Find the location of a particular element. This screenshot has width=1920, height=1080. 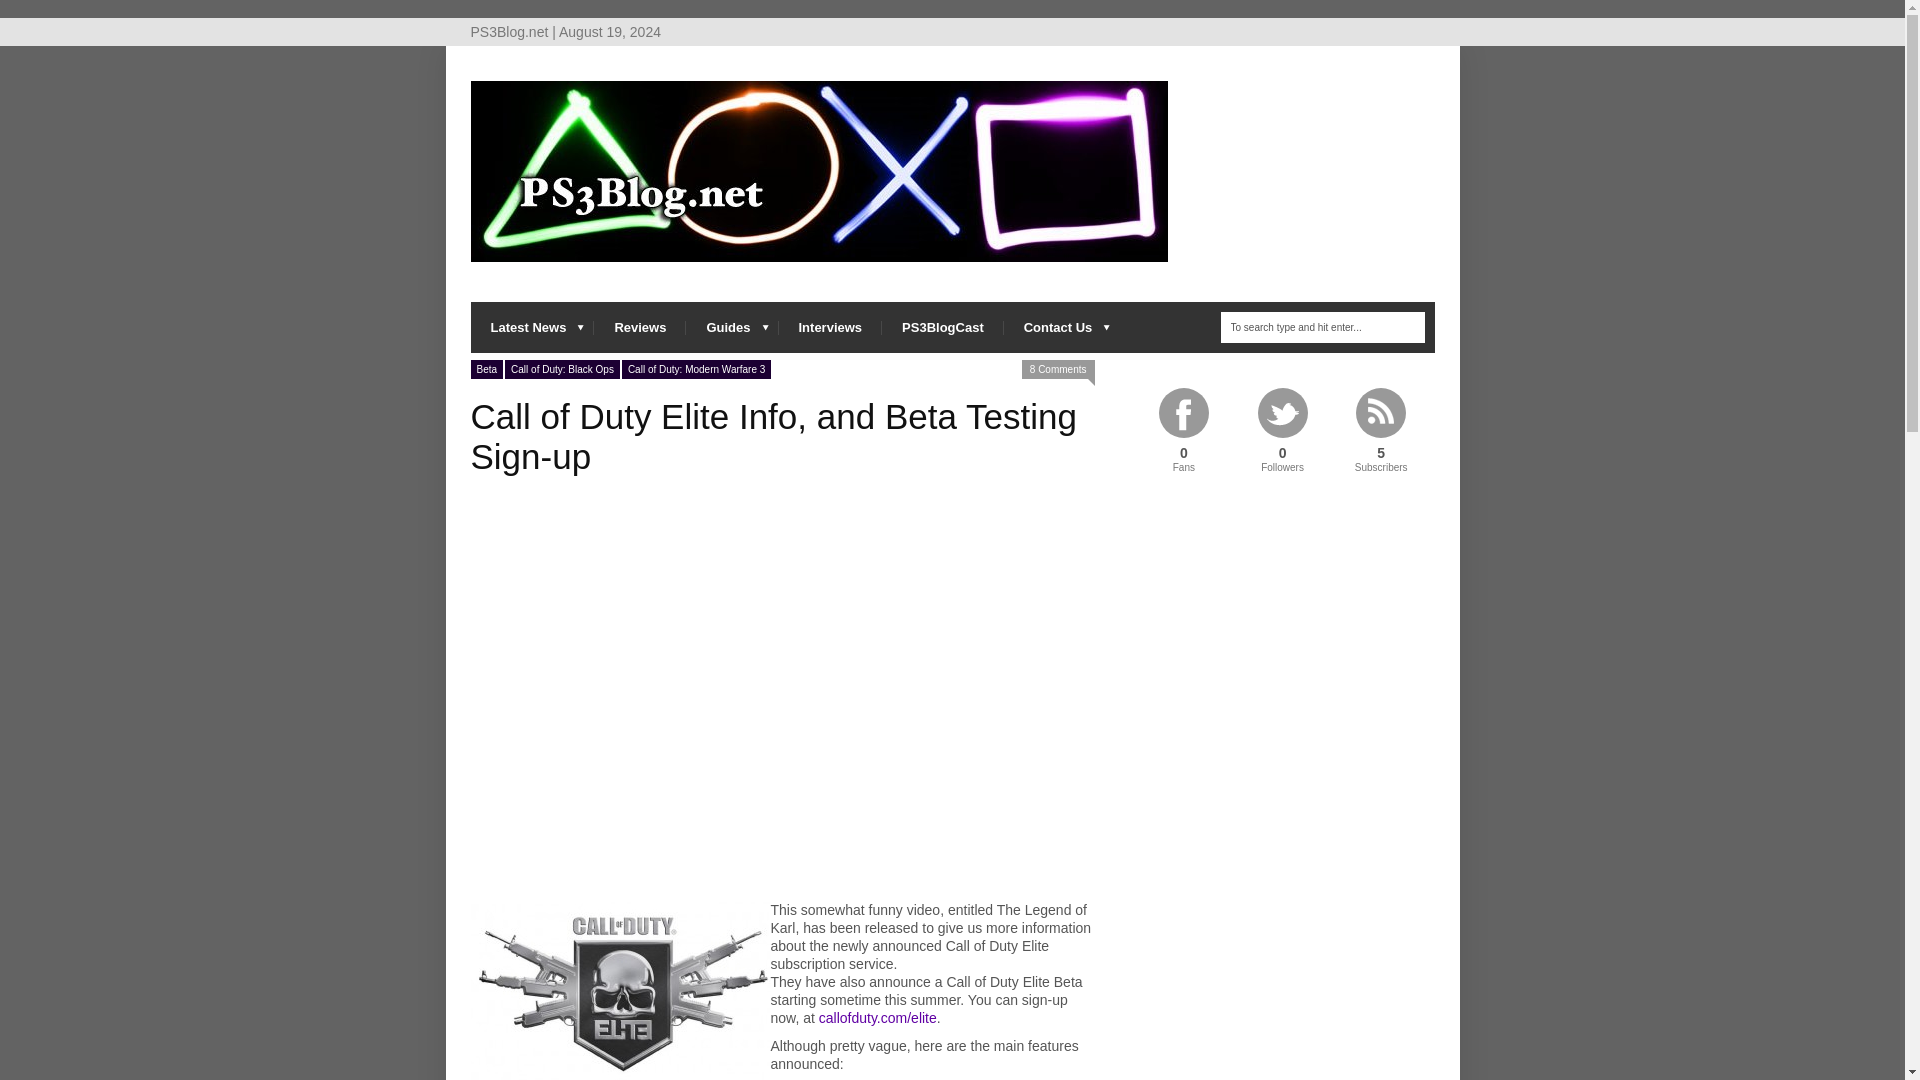

PS3BlogCast is located at coordinates (942, 328).